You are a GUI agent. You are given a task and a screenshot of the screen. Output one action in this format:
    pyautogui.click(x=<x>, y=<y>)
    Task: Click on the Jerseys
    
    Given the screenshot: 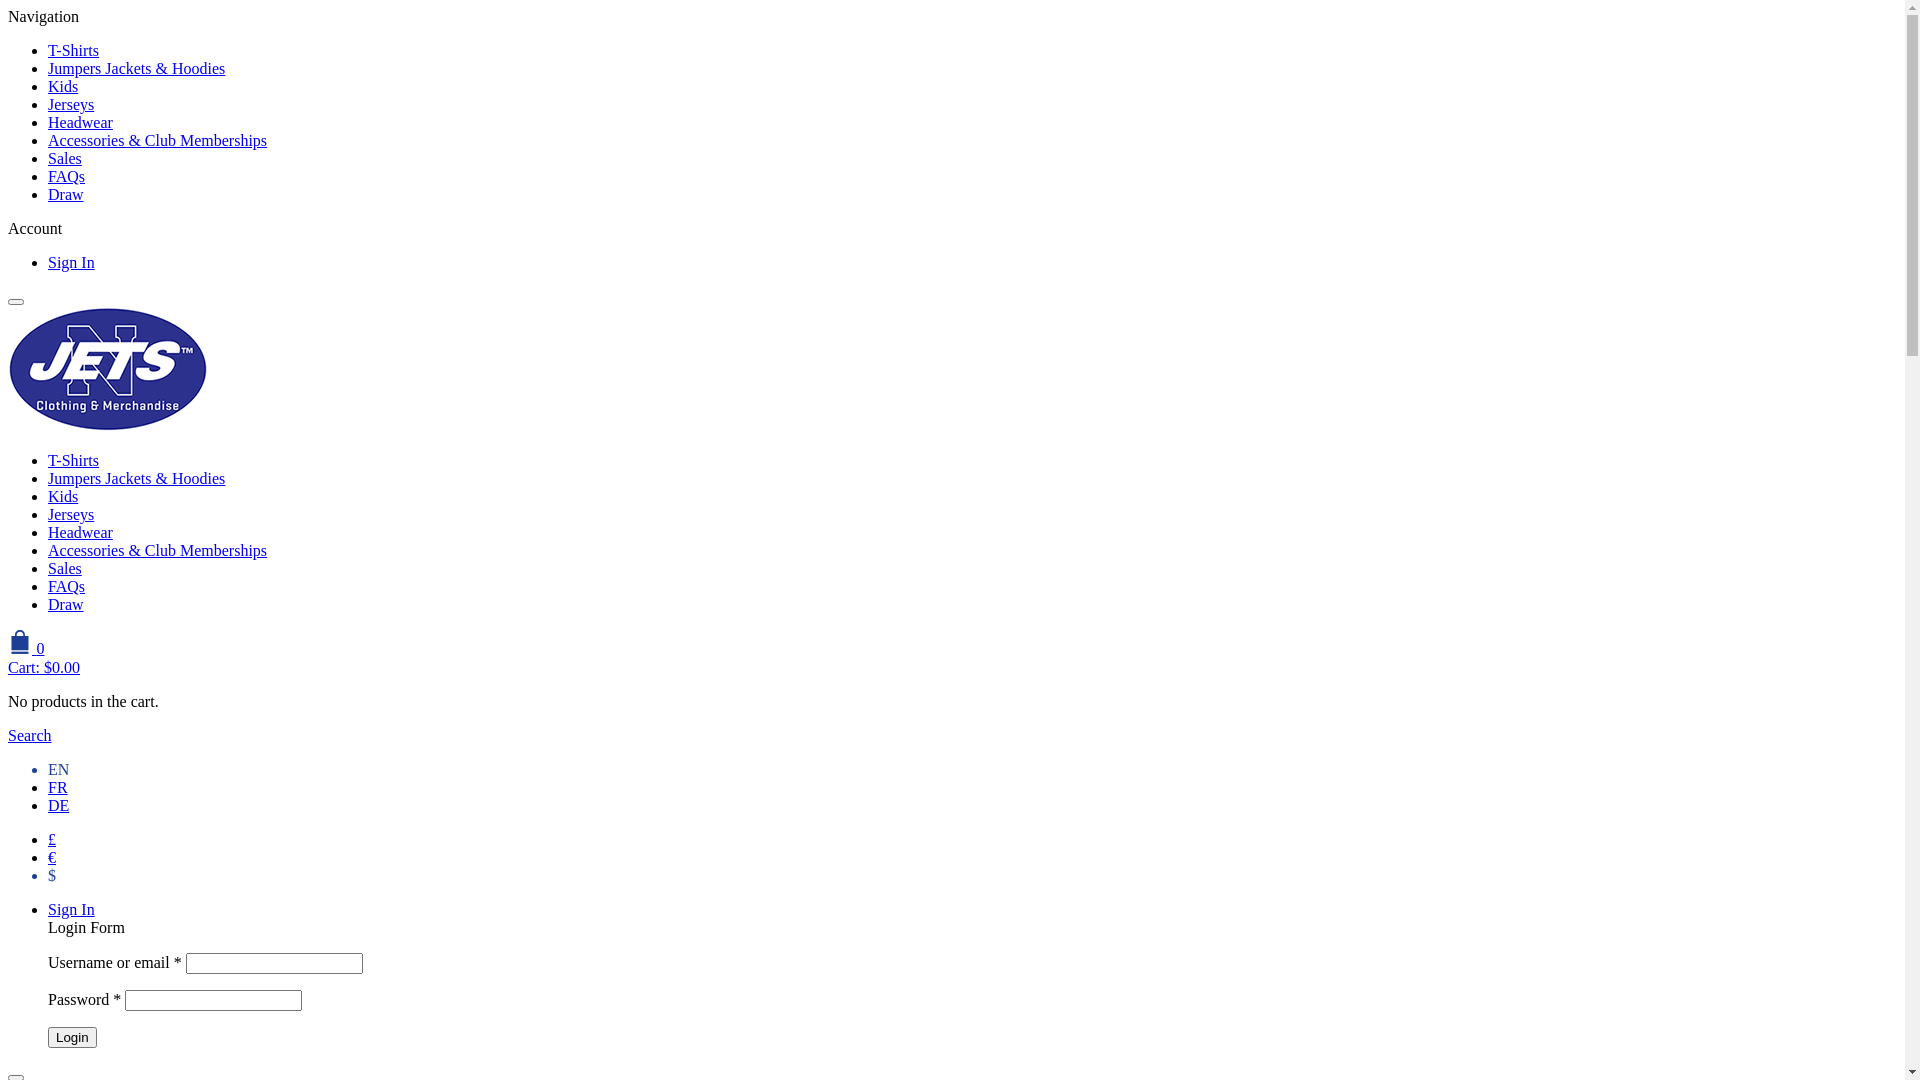 What is the action you would take?
    pyautogui.click(x=71, y=104)
    